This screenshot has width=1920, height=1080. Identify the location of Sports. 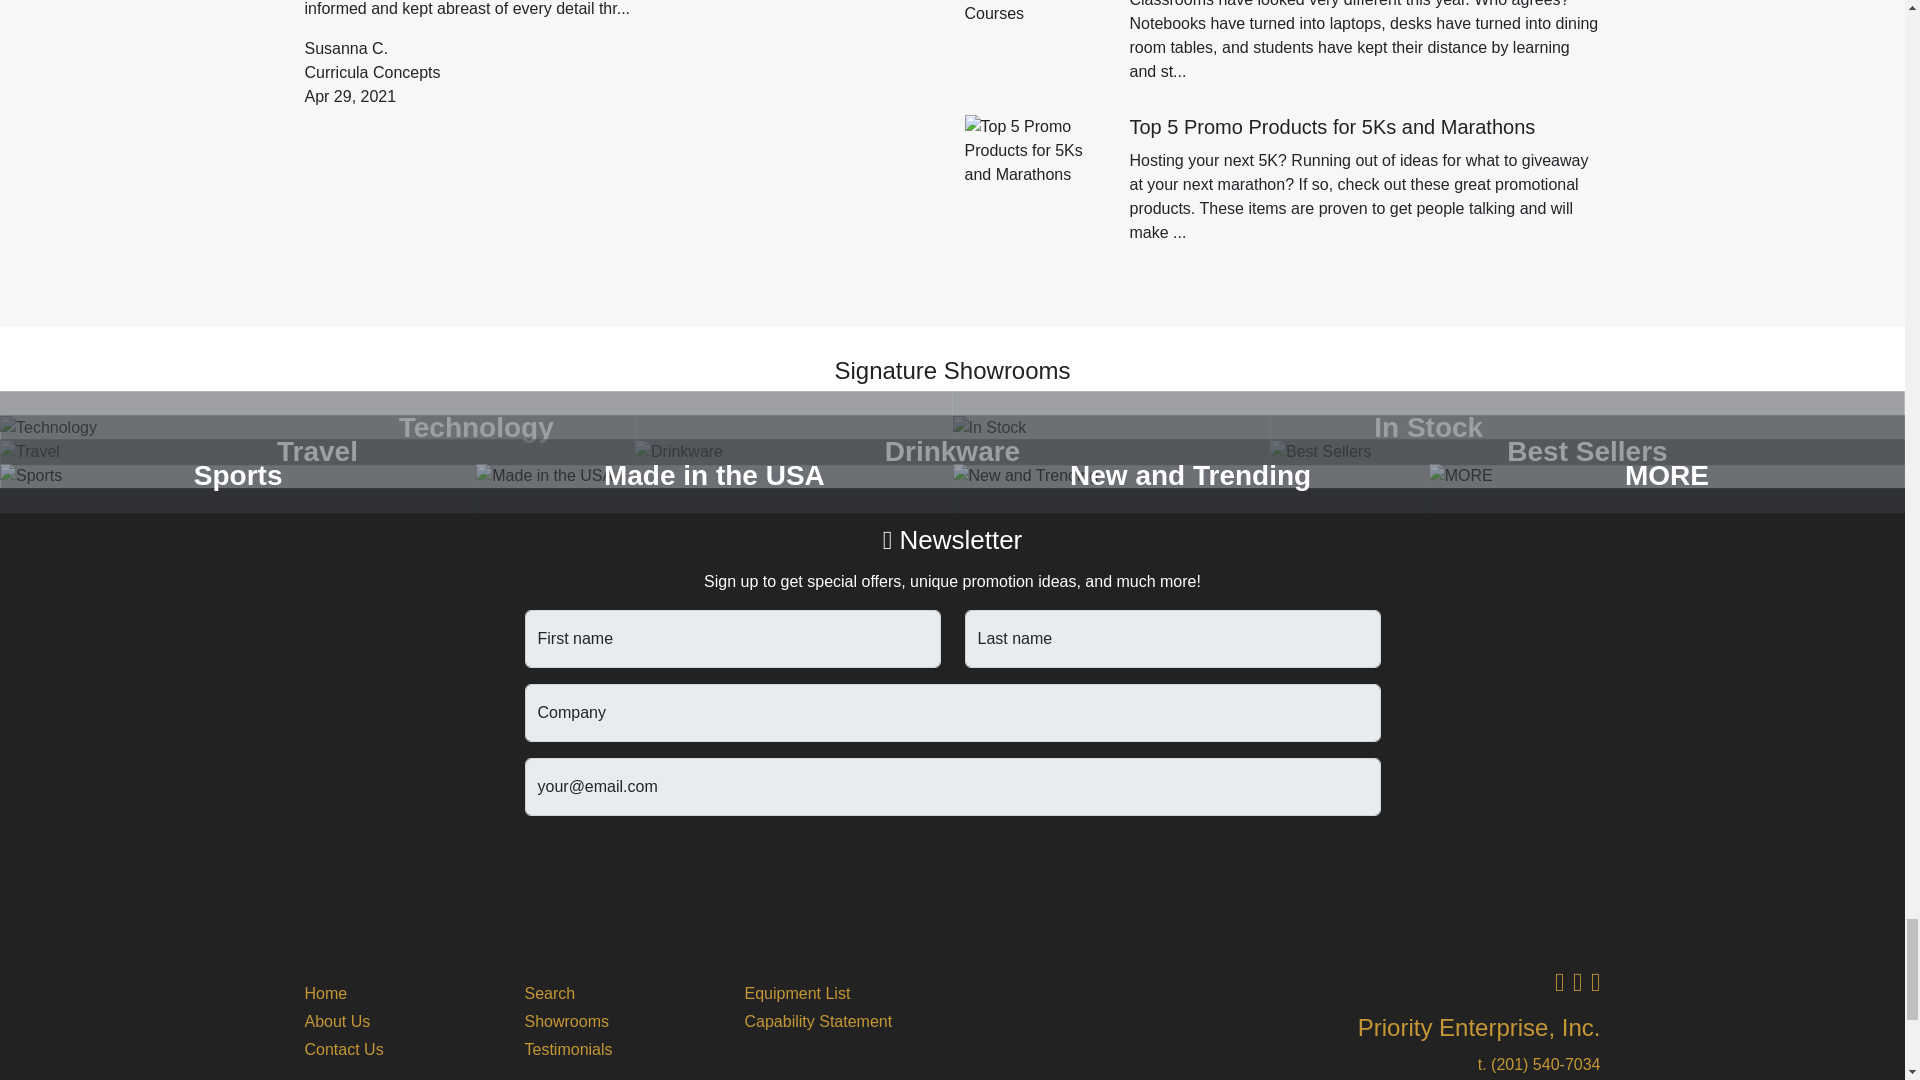
(238, 476).